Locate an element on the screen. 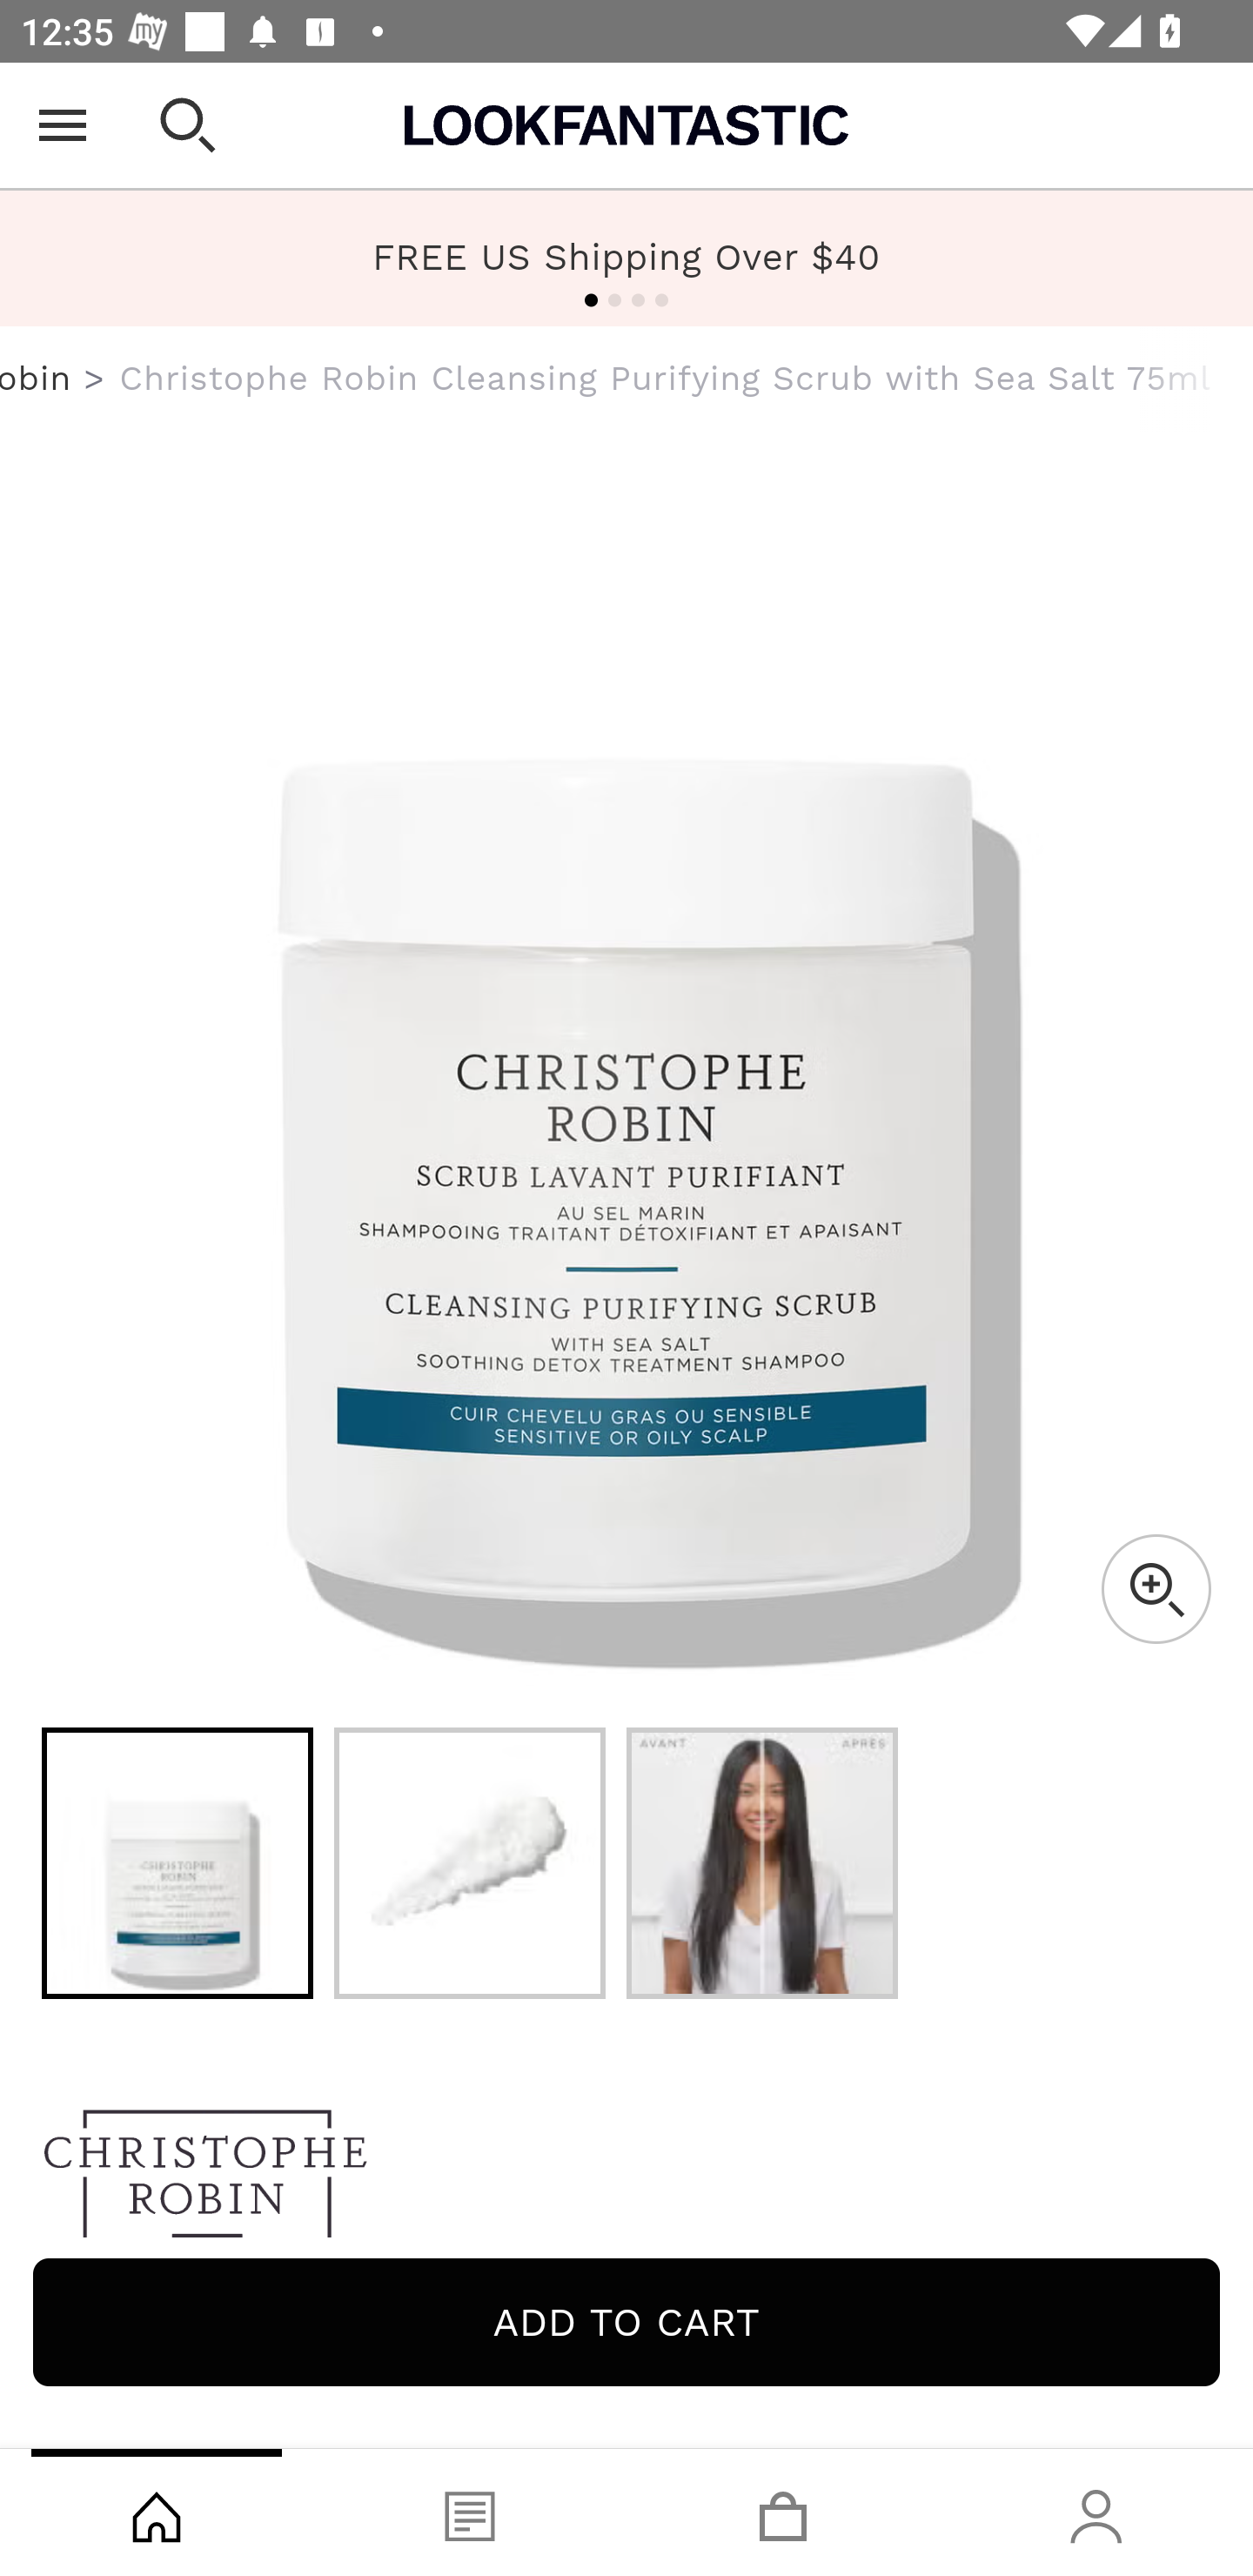 Image resolution: width=1253 pixels, height=2576 pixels. FREE US Shipping Over $40 is located at coordinates (626, 256).